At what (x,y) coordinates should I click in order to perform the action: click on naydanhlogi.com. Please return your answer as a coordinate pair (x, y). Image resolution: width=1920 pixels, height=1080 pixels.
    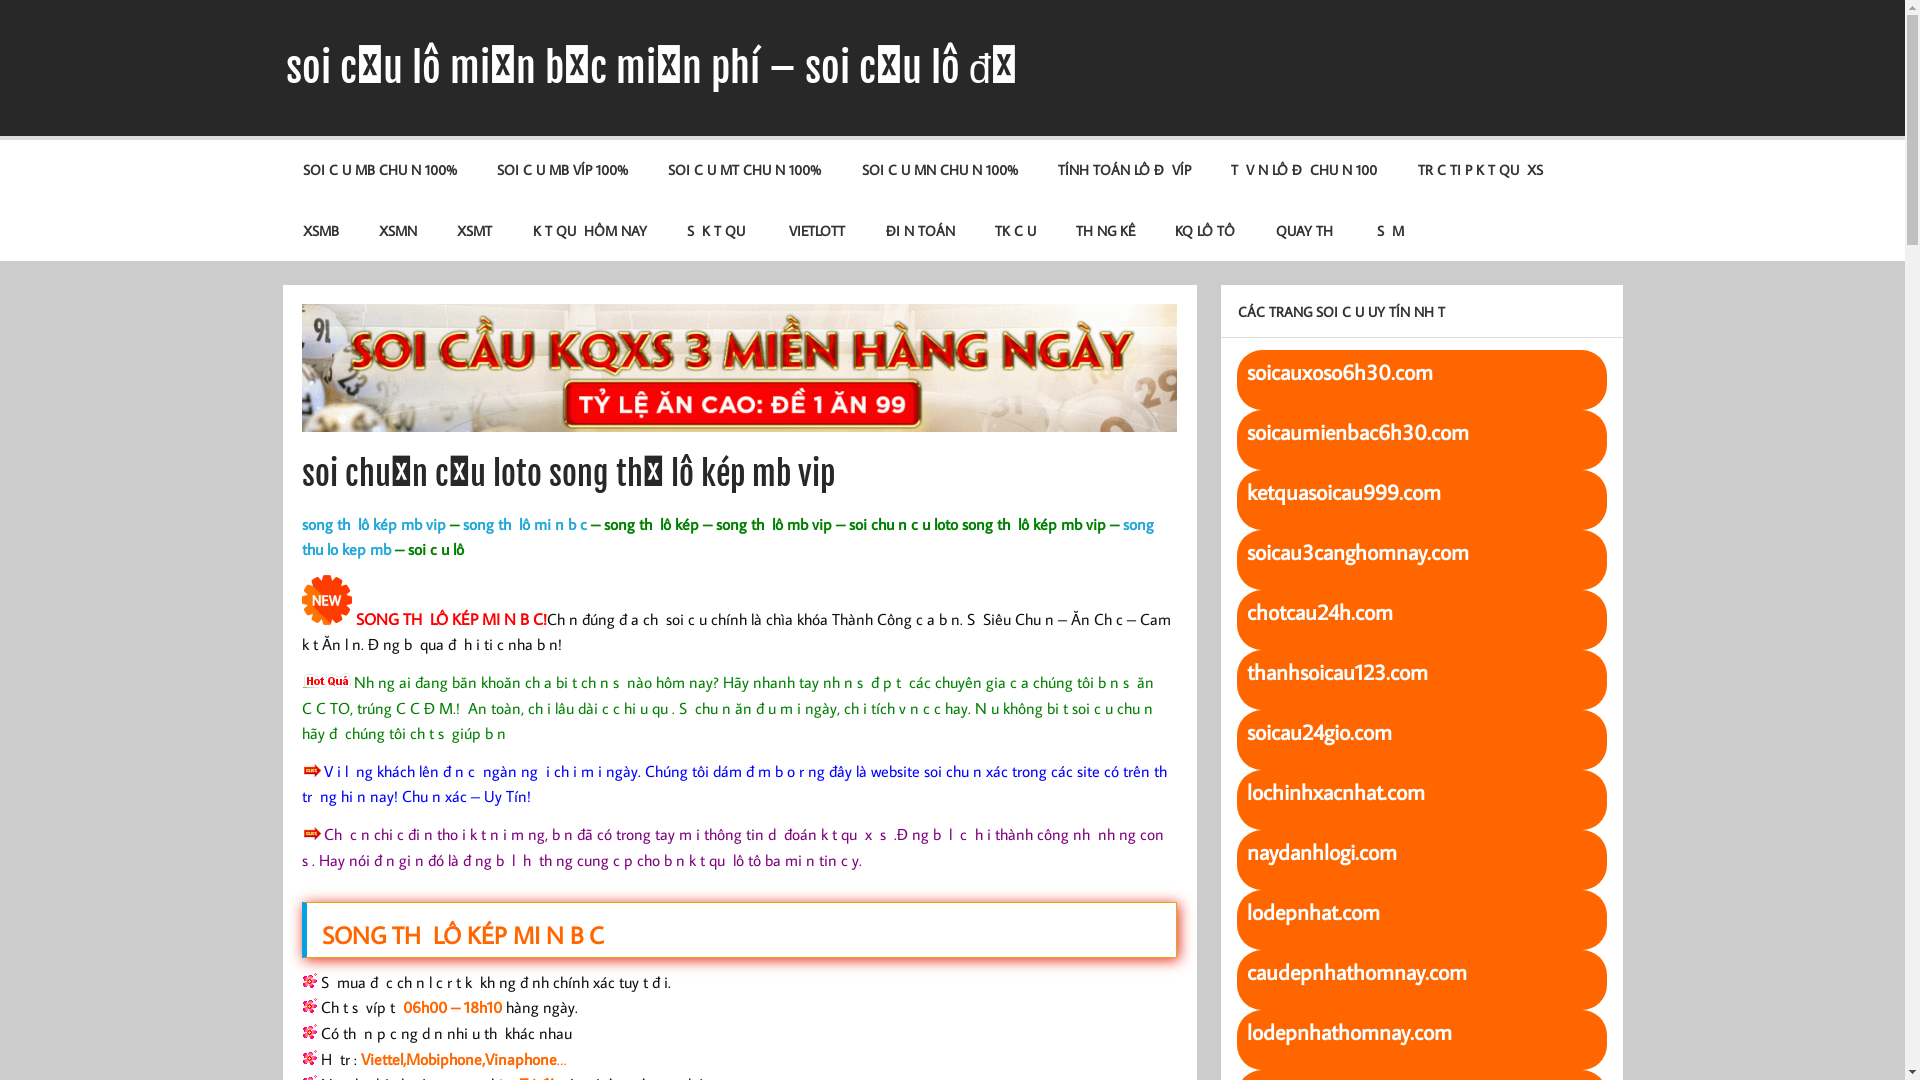
    Looking at the image, I should click on (1321, 854).